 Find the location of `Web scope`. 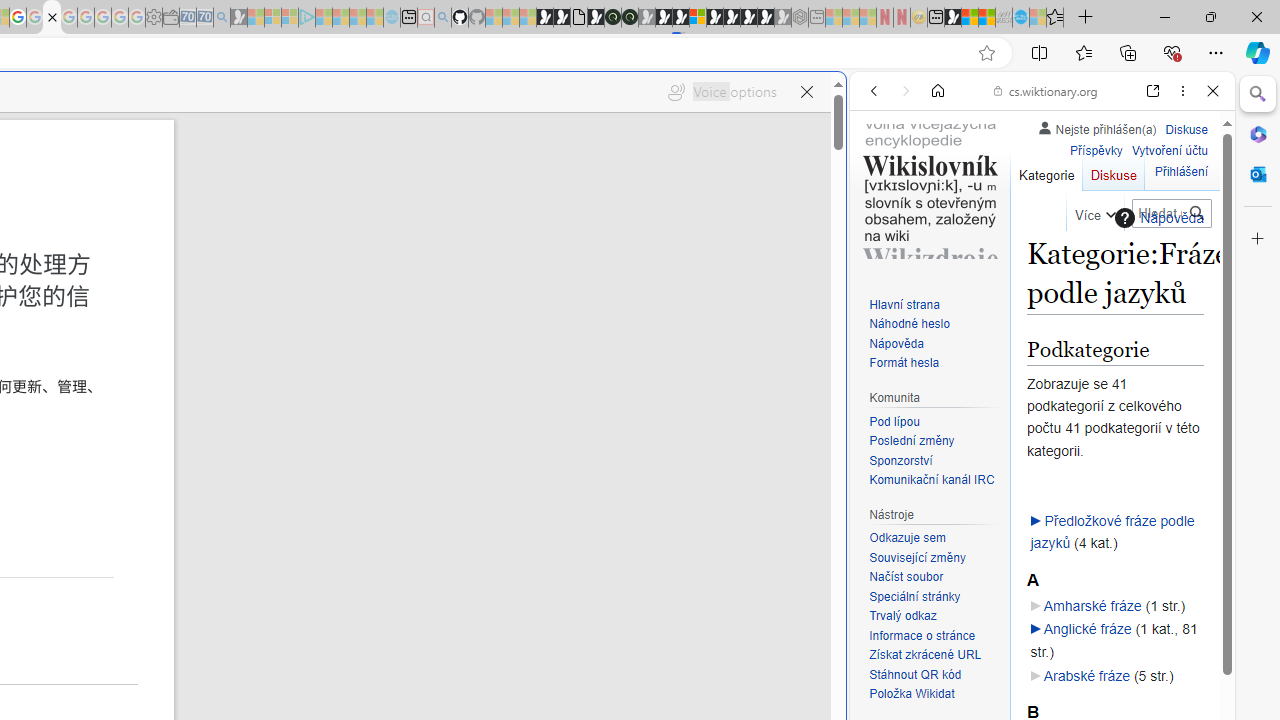

Web scope is located at coordinates (882, 180).